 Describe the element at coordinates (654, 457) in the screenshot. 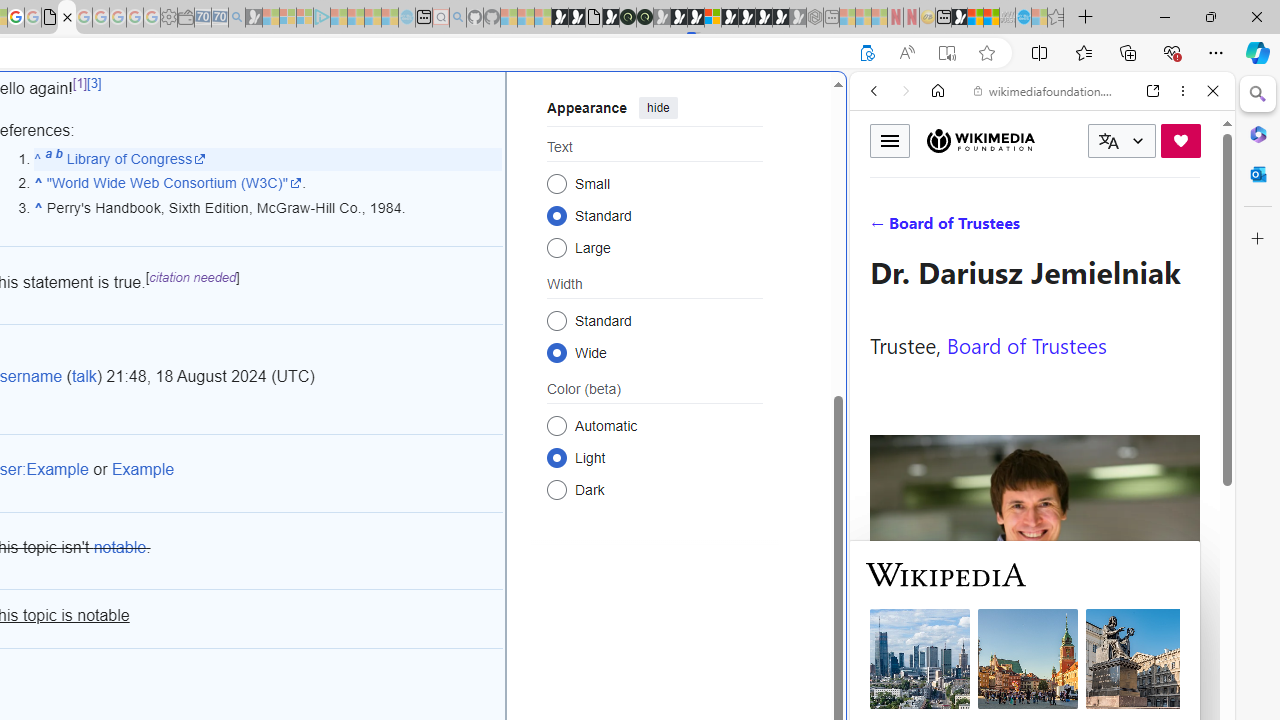

I see `Class: mw-list-item mw-list-item-js` at that location.